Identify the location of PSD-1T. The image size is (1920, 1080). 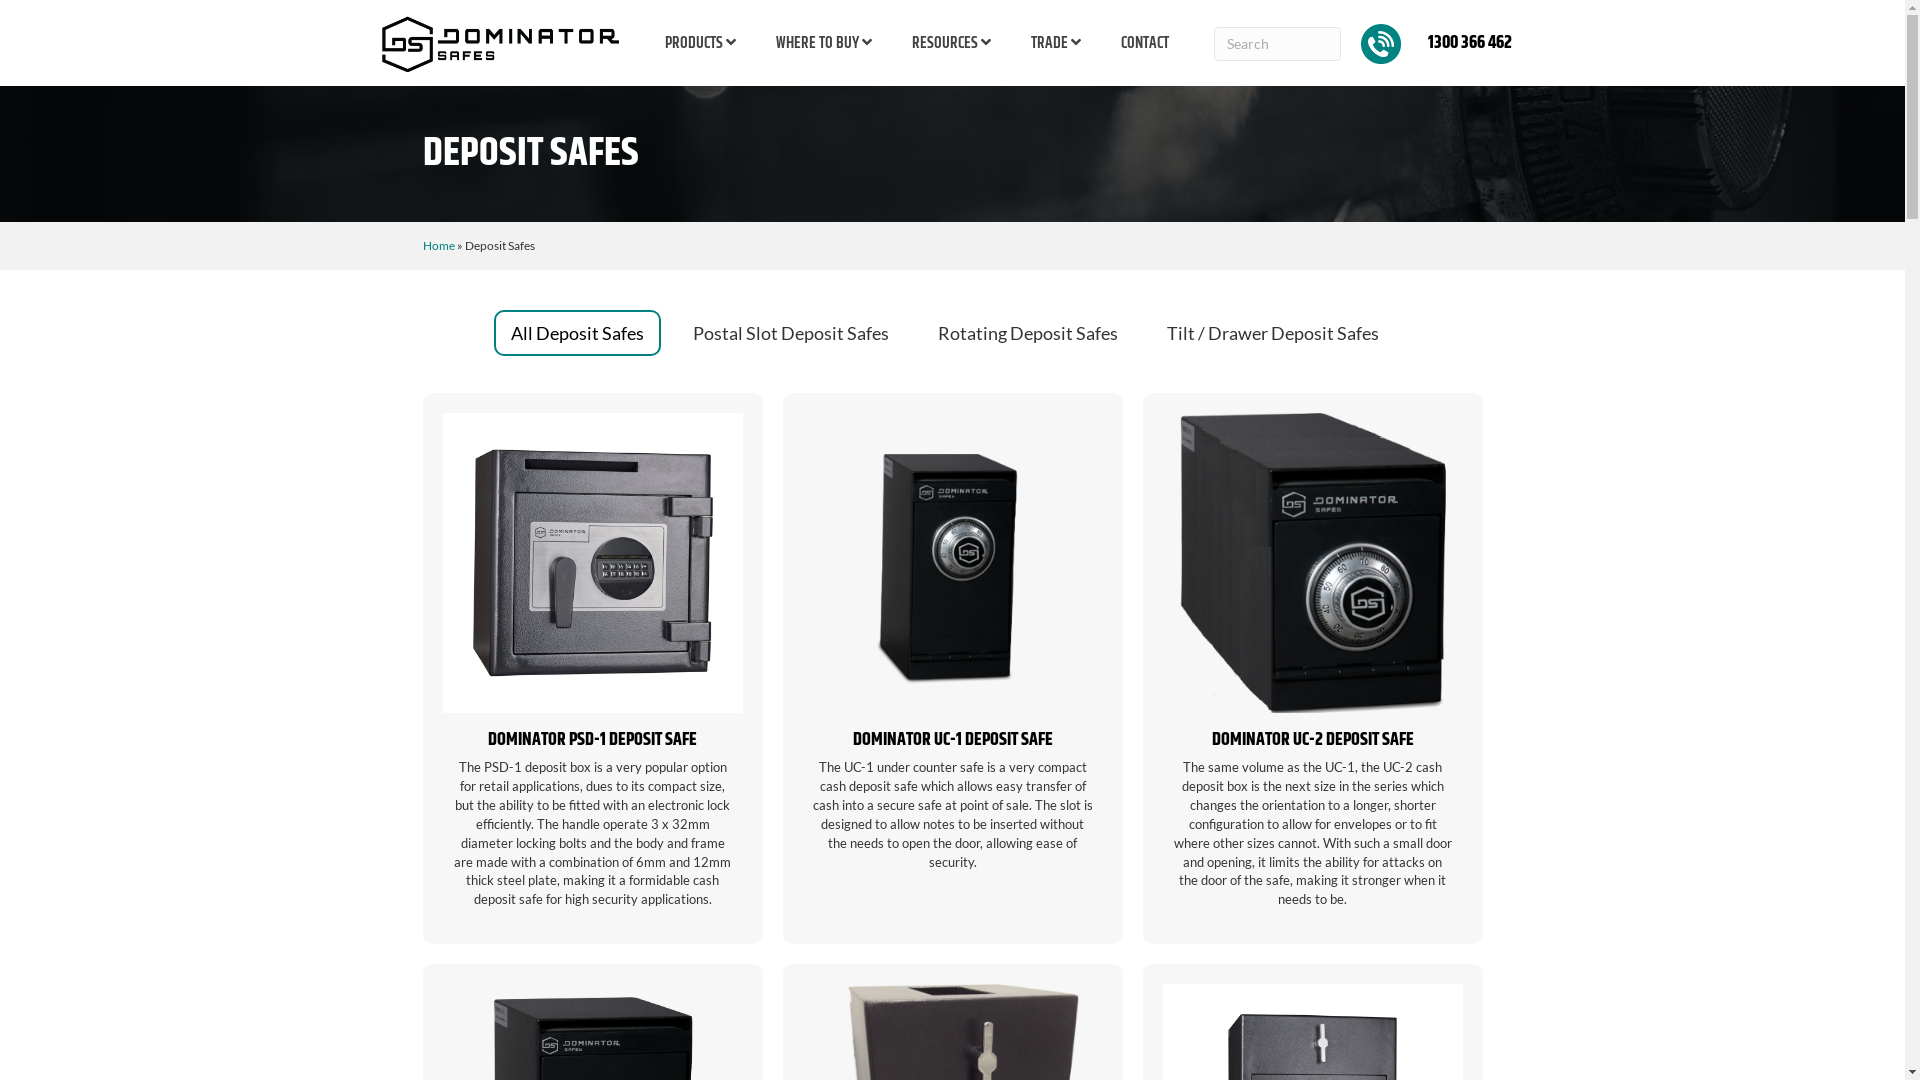
(592, 563).